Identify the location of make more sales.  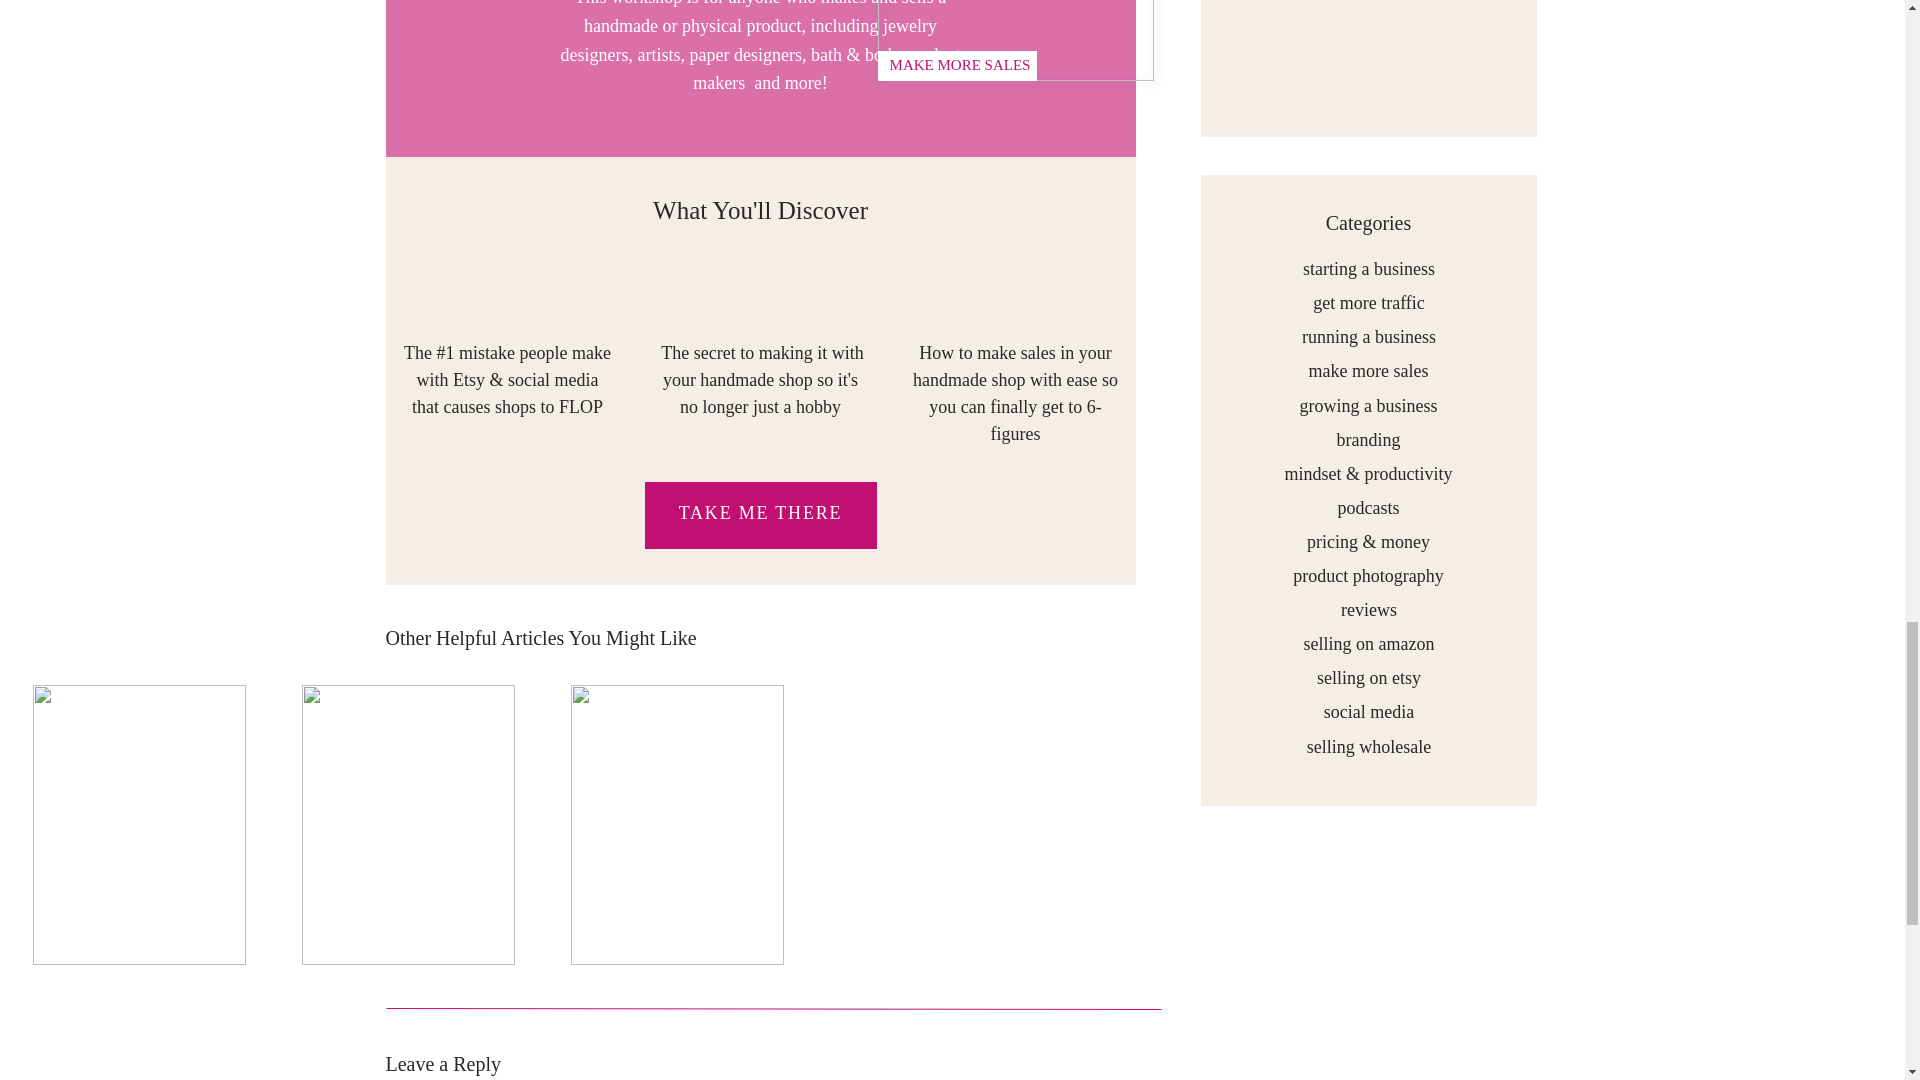
(1368, 369).